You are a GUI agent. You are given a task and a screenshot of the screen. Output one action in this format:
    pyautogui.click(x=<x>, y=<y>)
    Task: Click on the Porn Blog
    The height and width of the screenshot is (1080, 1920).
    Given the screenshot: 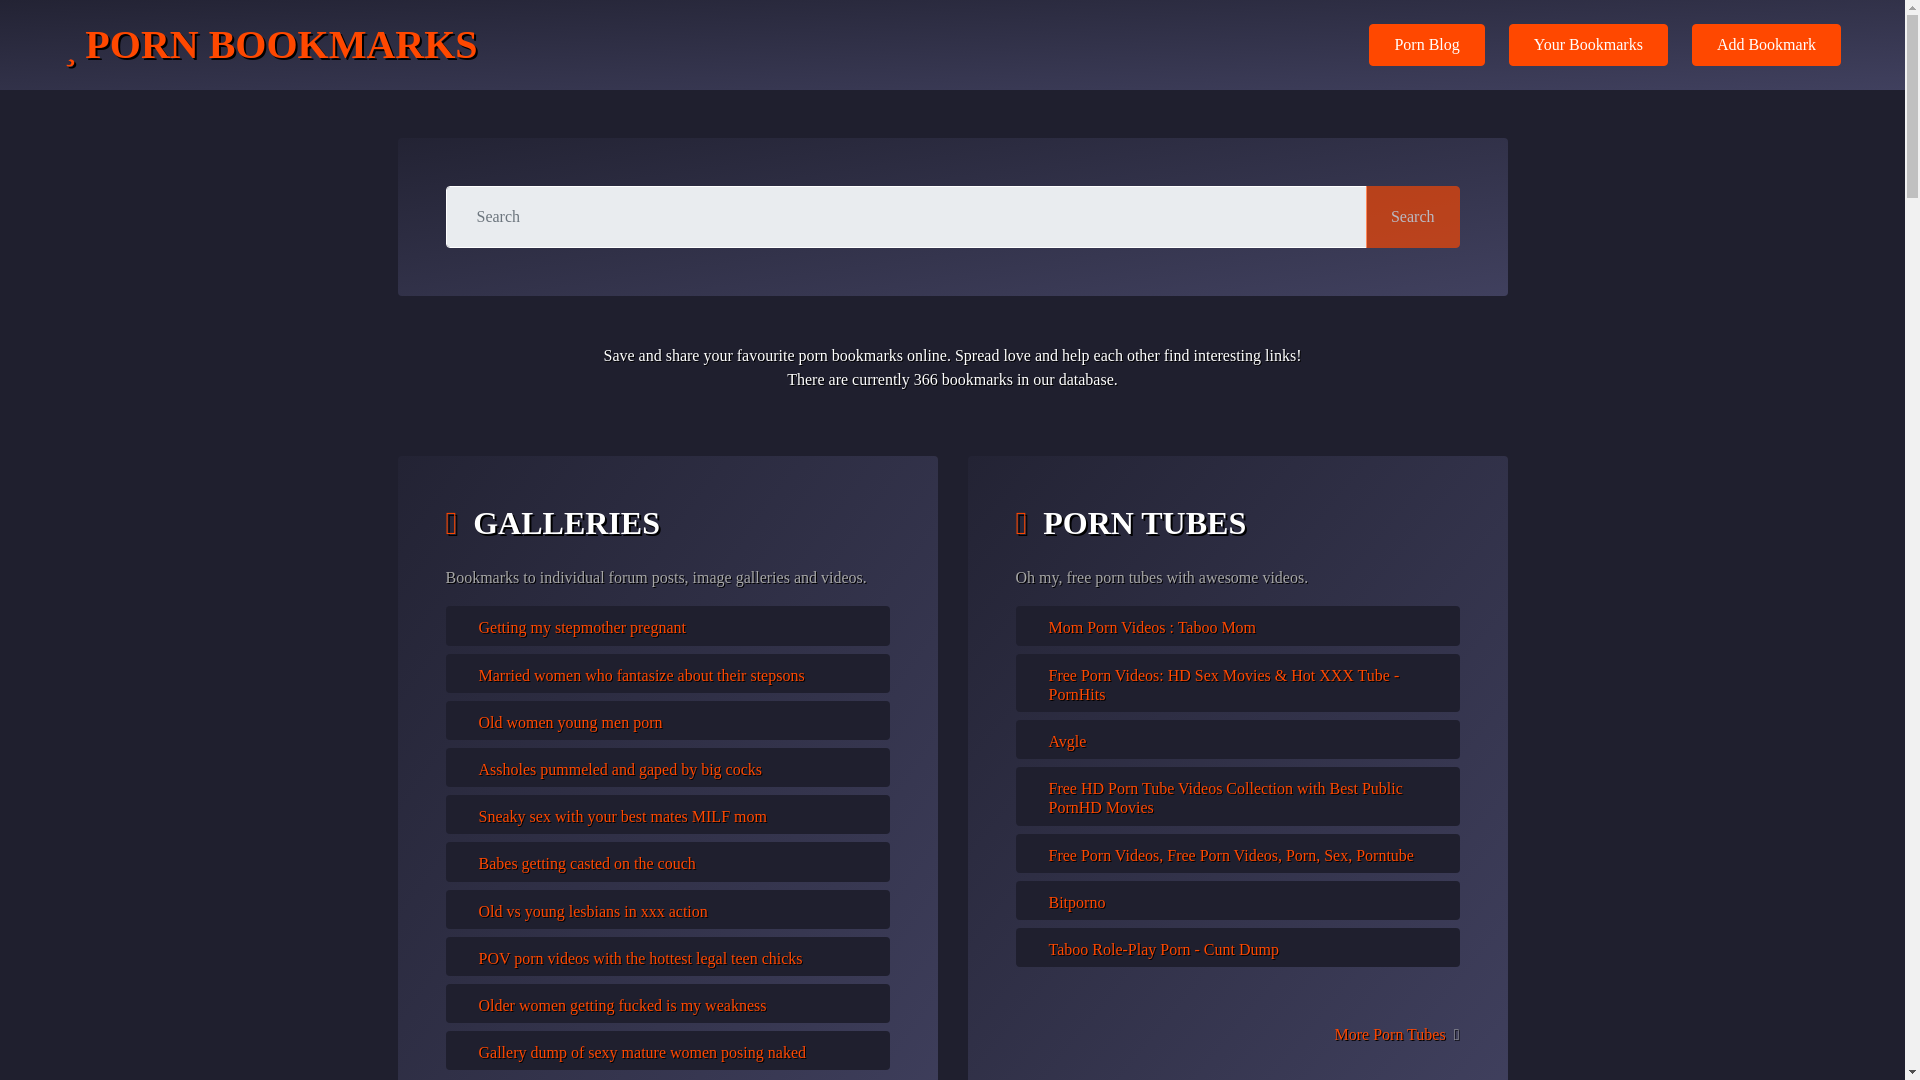 What is the action you would take?
    pyautogui.click(x=1426, y=44)
    